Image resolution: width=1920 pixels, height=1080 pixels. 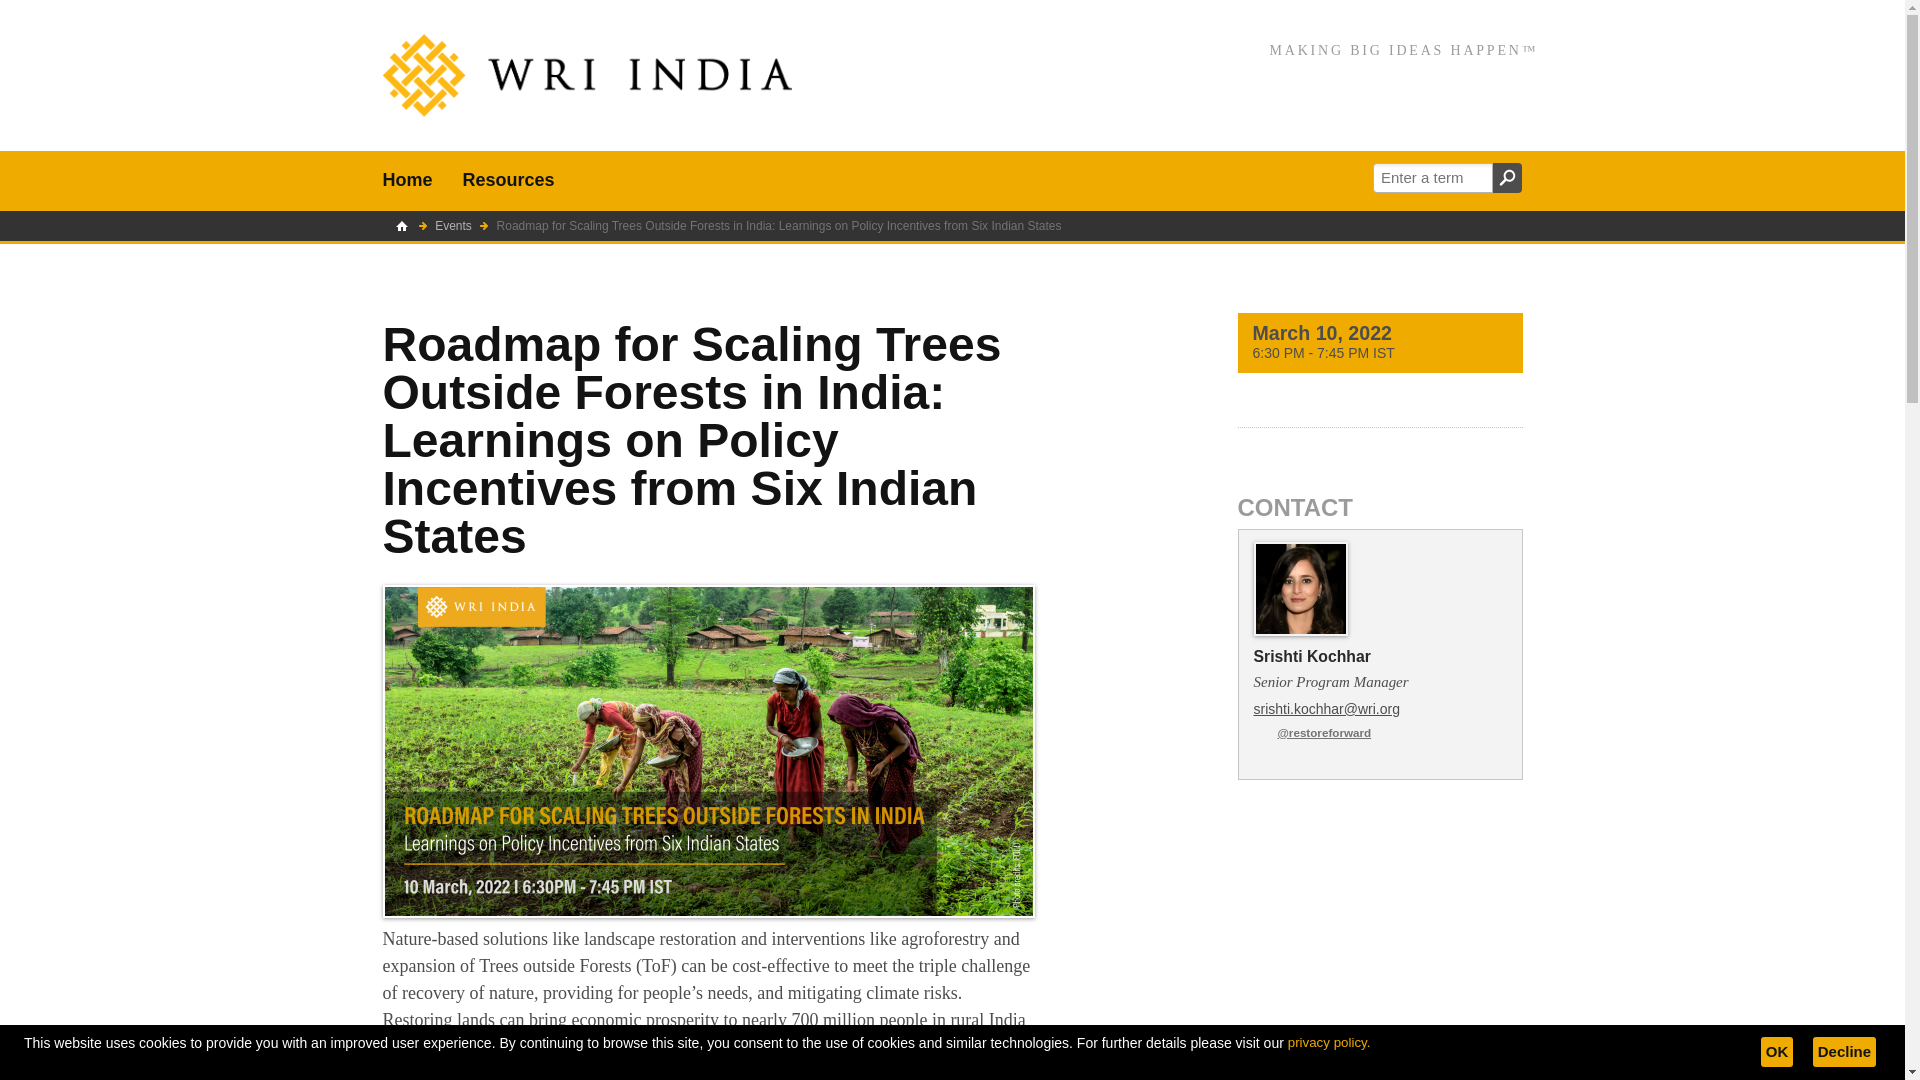 I want to click on Srishti Kochhar, so click(x=1312, y=656).